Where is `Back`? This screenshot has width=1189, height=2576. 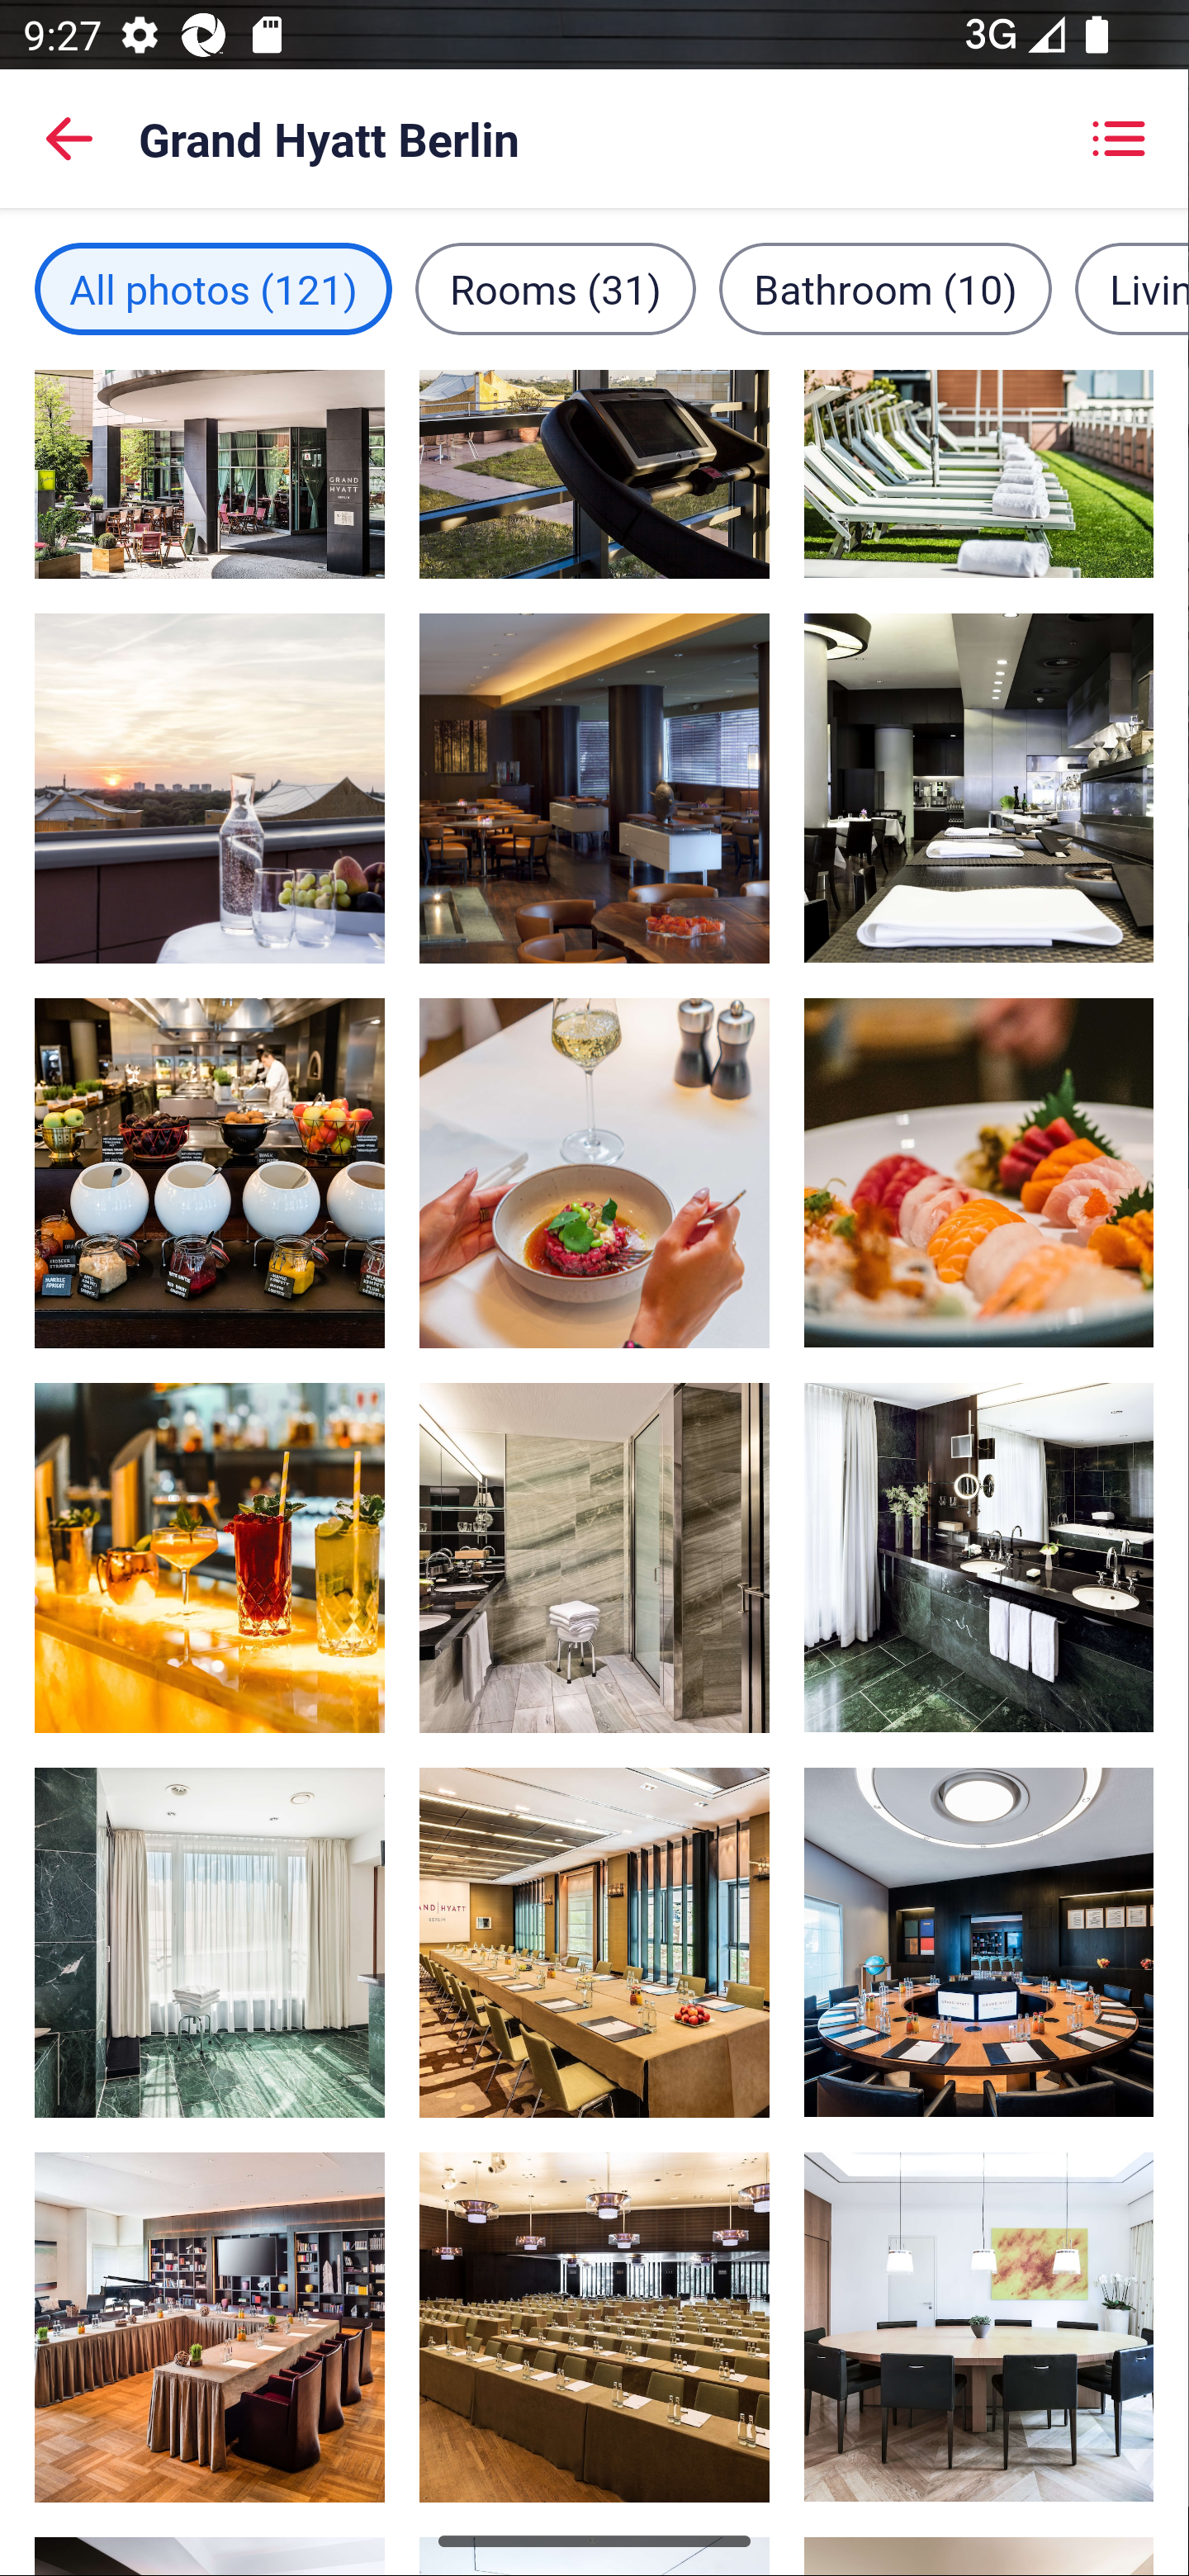
Back is located at coordinates (69, 139).